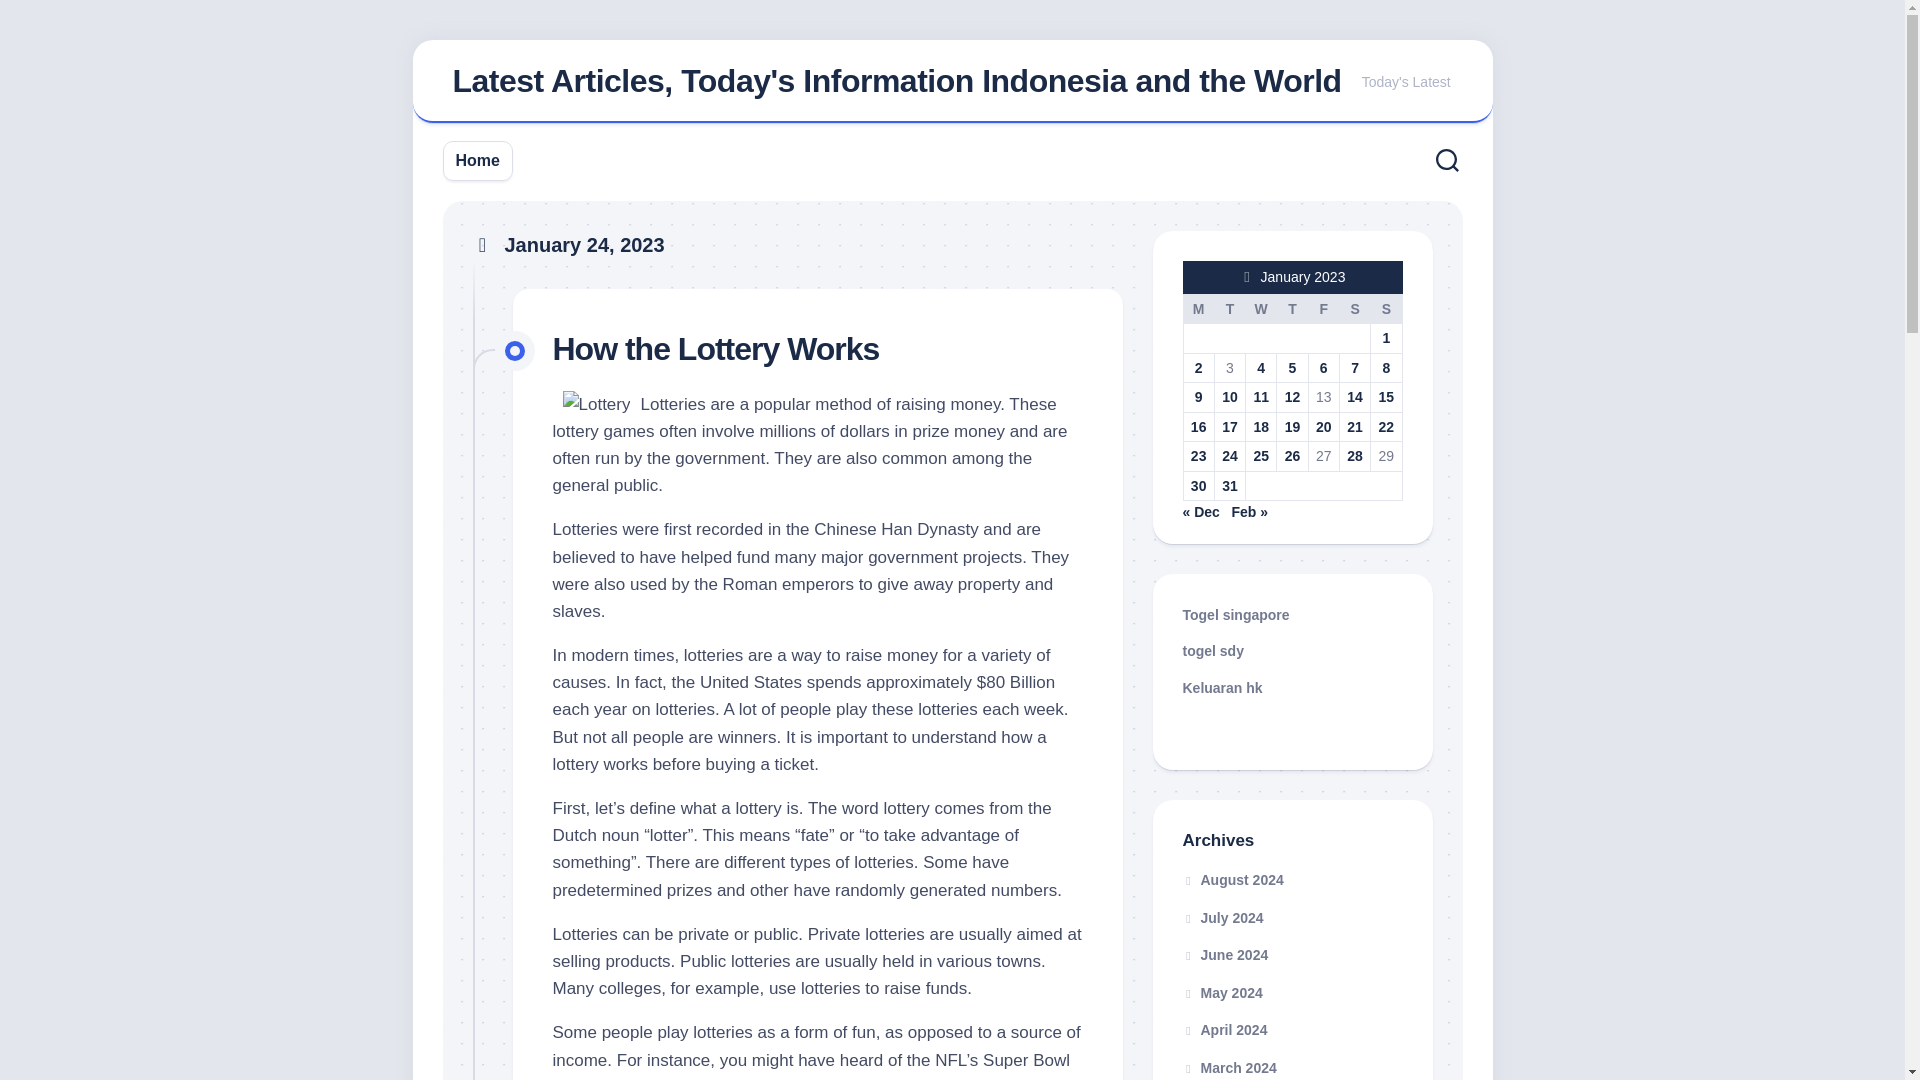 Image resolution: width=1920 pixels, height=1080 pixels. I want to click on 26, so click(1292, 456).